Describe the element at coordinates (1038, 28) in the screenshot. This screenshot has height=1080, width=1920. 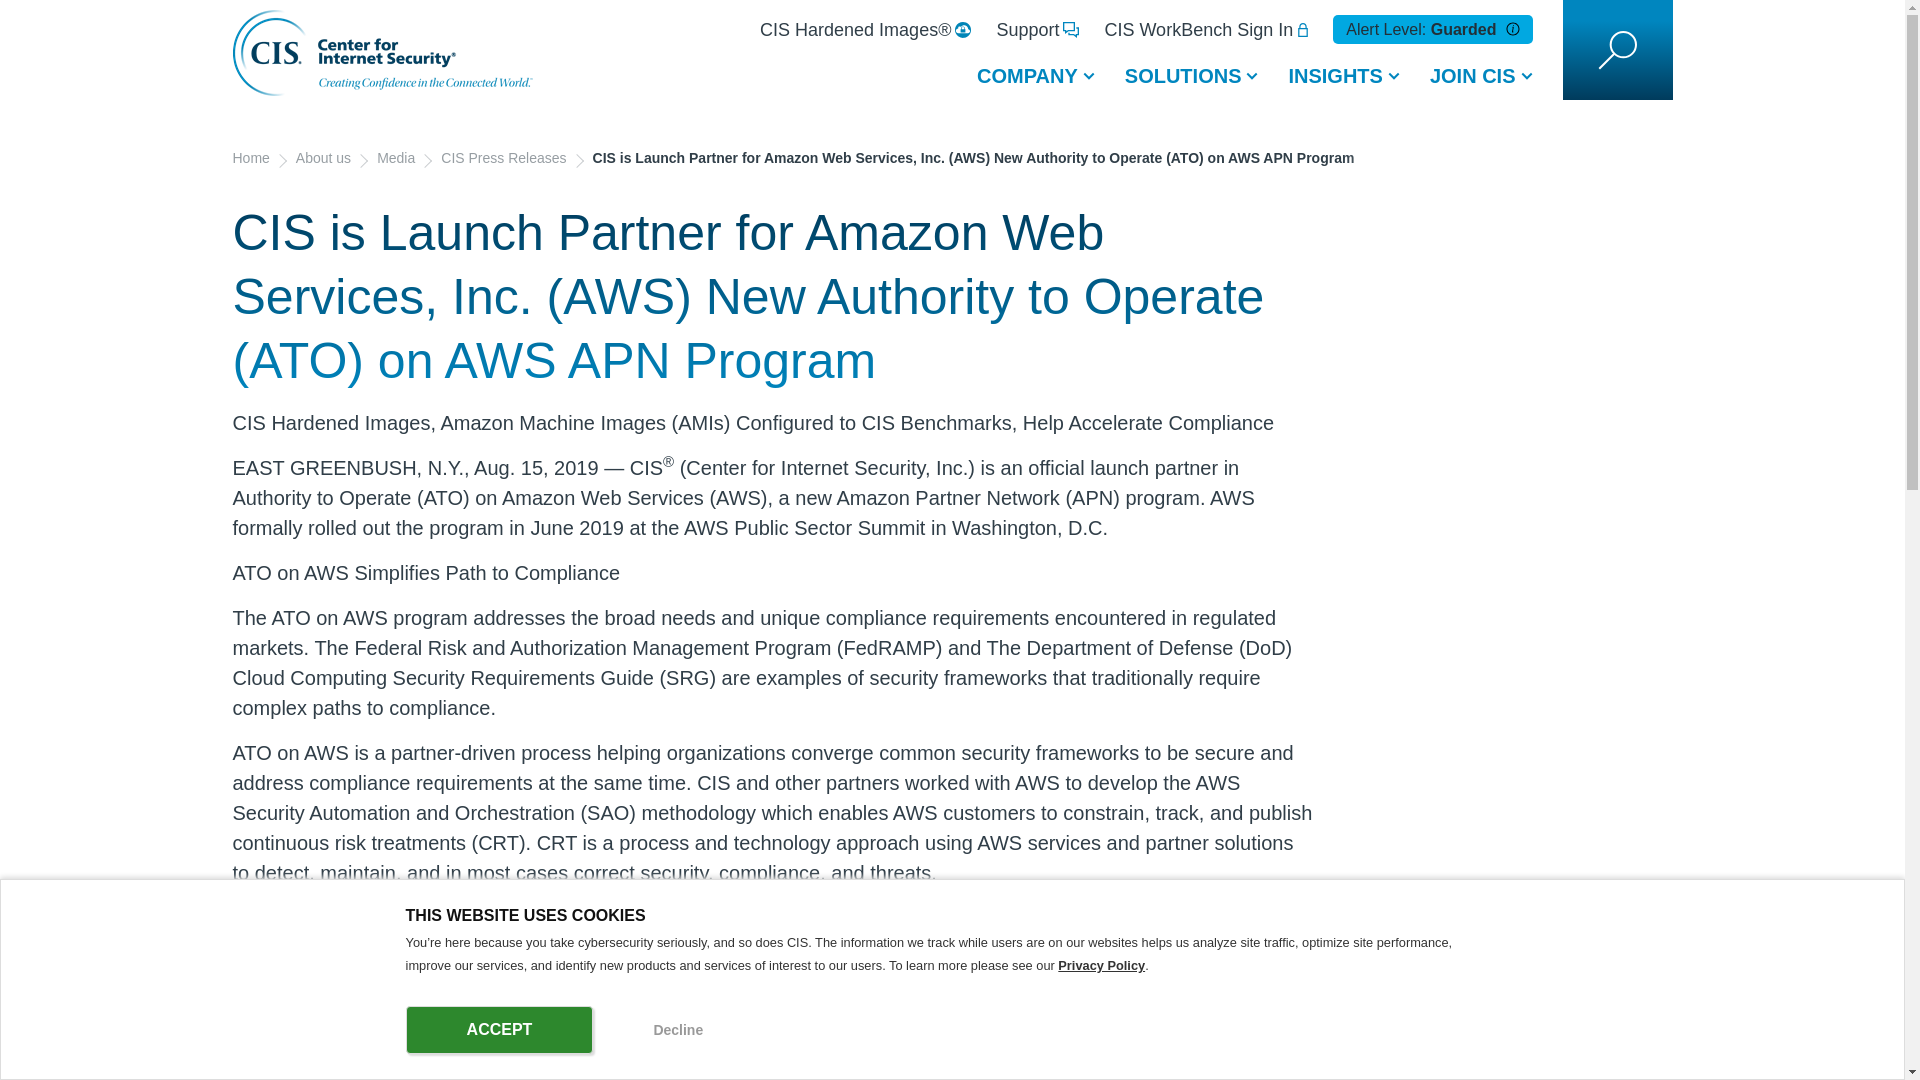
I see `Support` at that location.